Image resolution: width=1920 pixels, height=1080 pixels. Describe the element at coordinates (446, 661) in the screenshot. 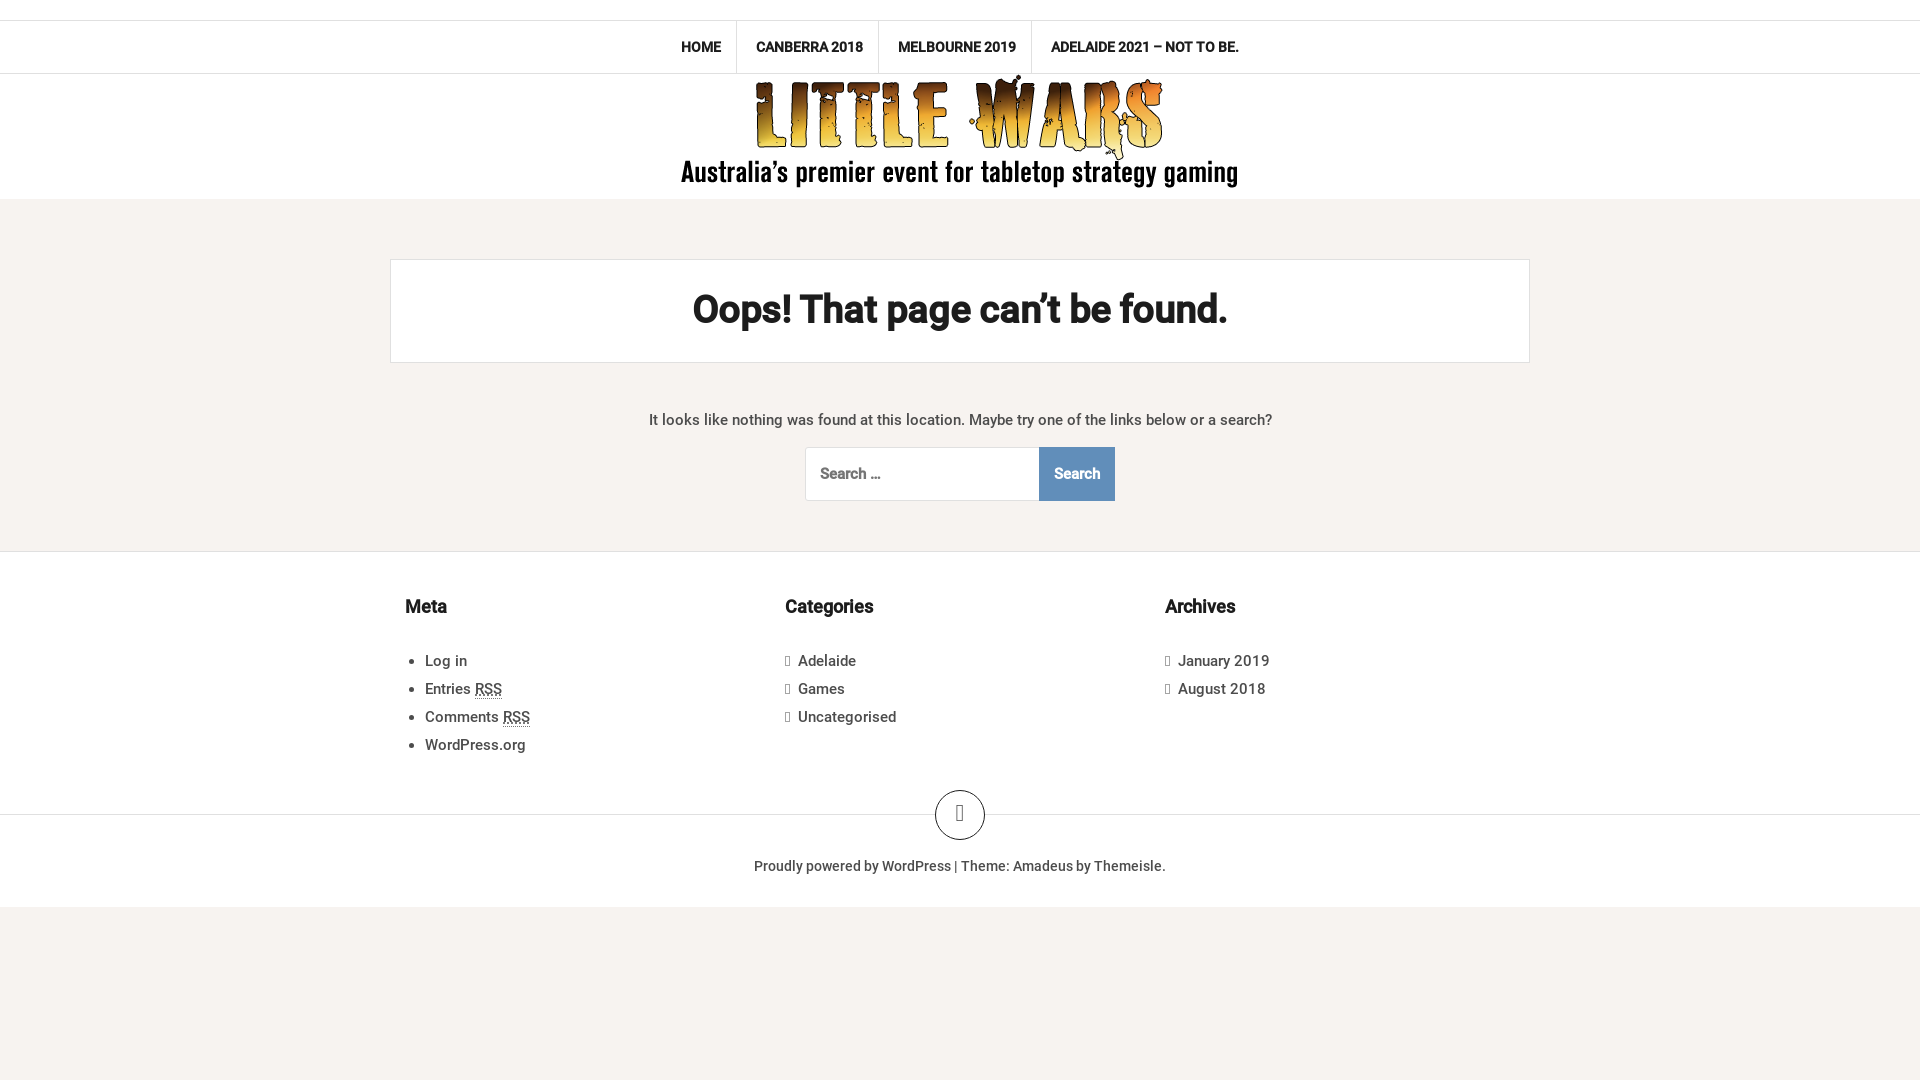

I see `Log in` at that location.